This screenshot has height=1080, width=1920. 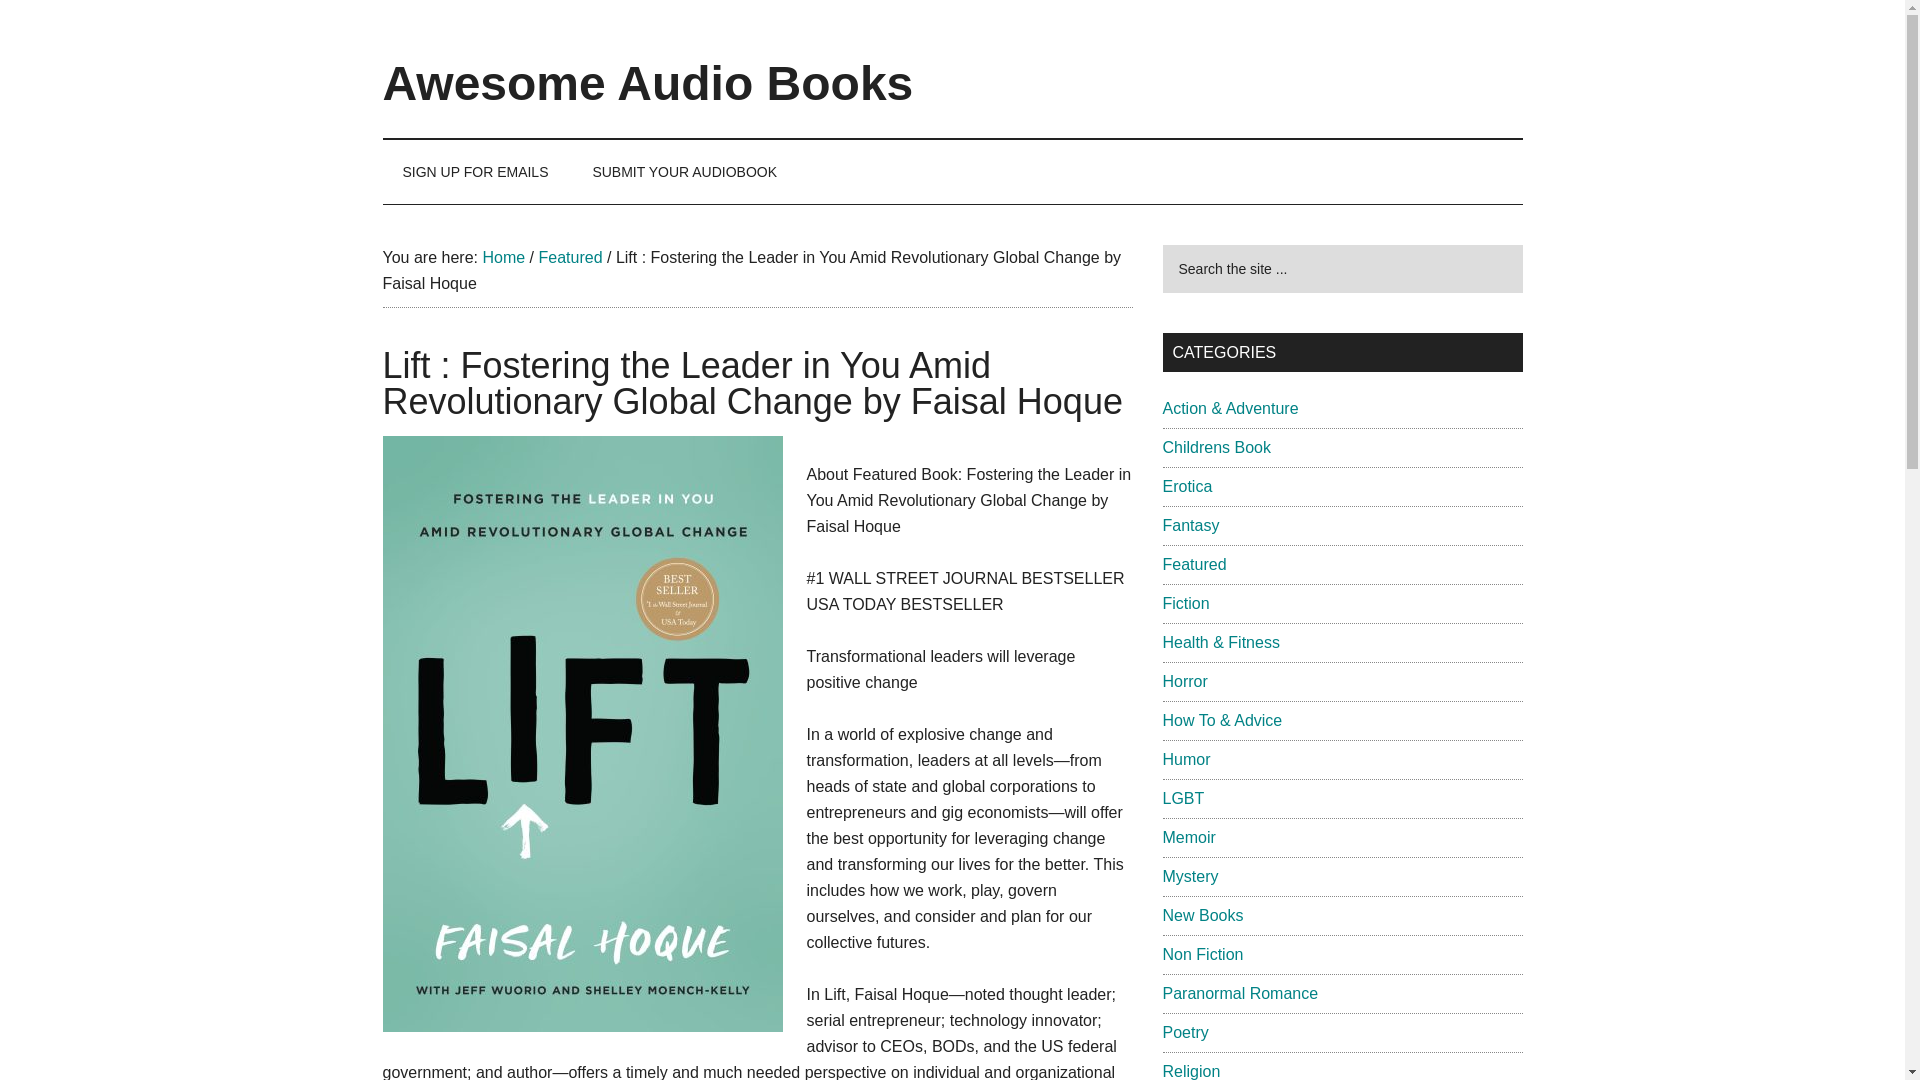 I want to click on Religion, so click(x=1190, y=1071).